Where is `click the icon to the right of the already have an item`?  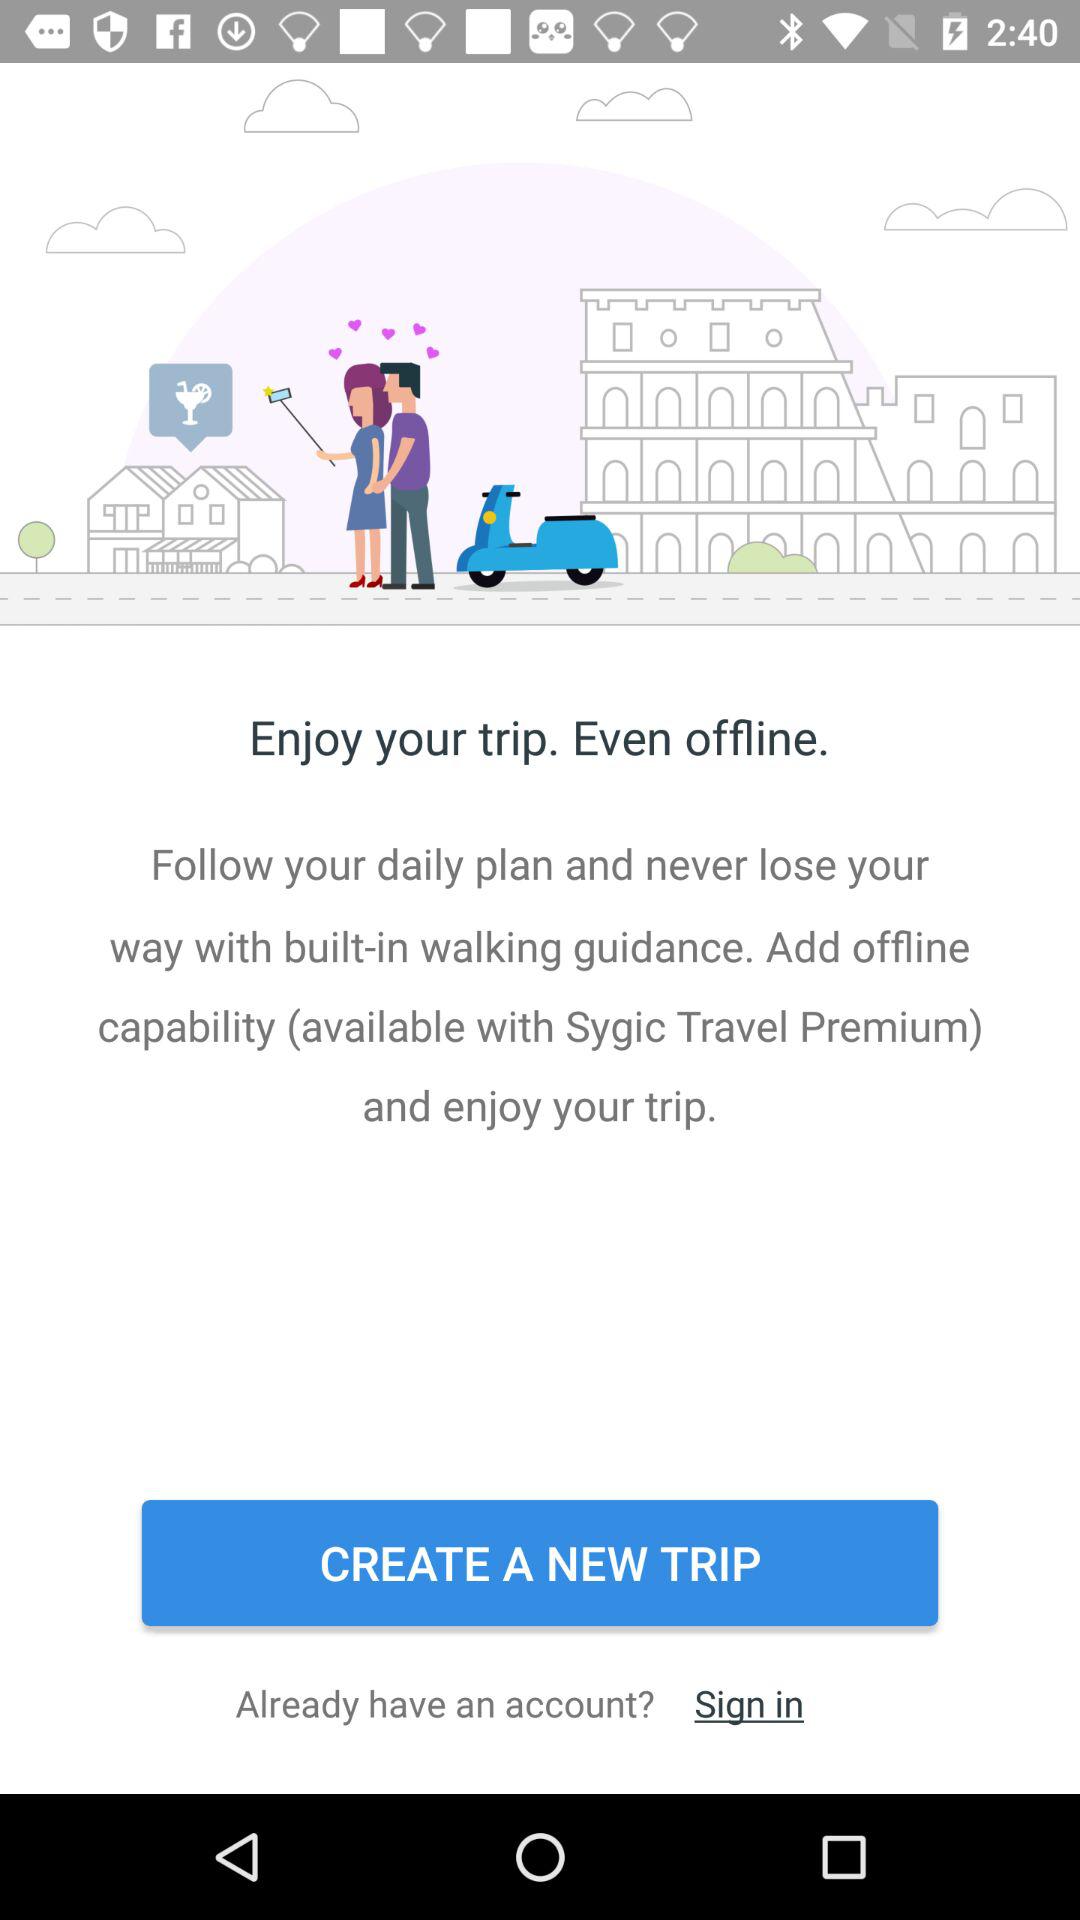
click the icon to the right of the already have an item is located at coordinates (748, 1702).